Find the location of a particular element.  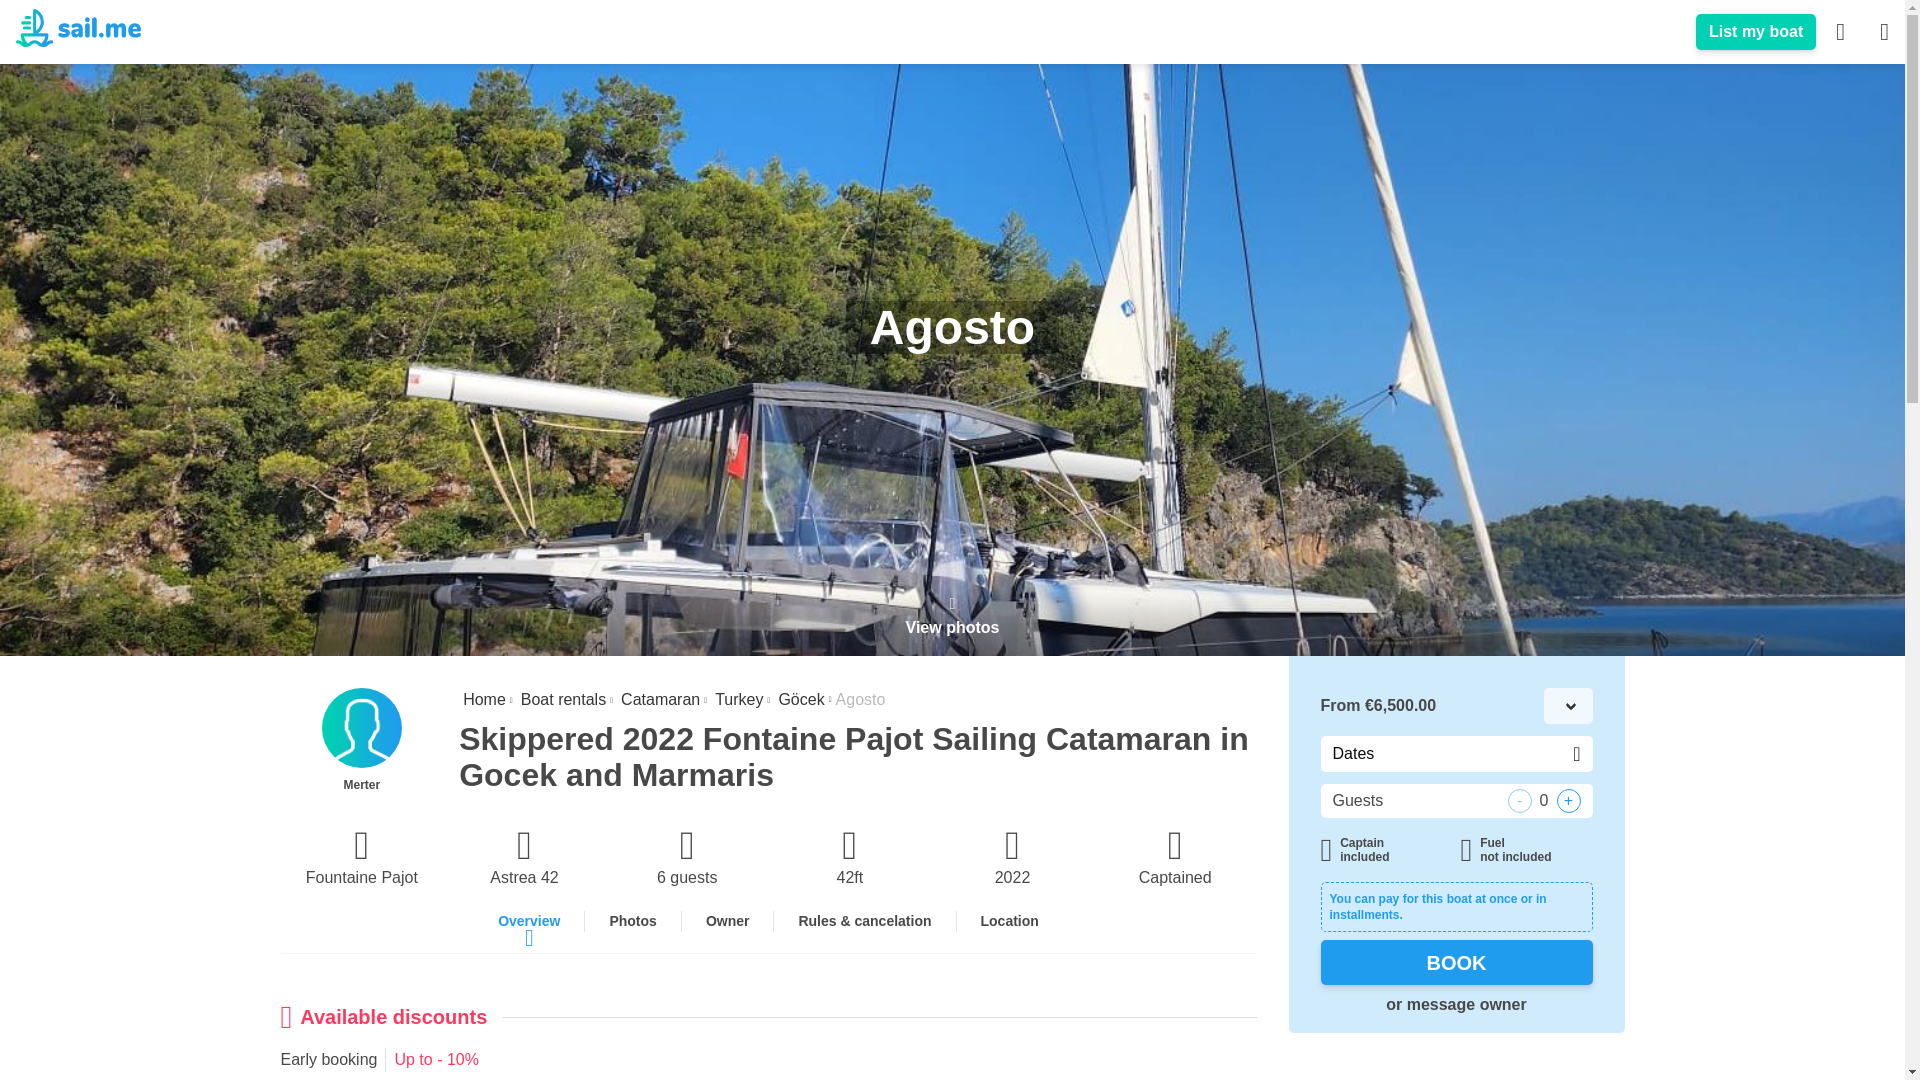

- is located at coordinates (1520, 801).